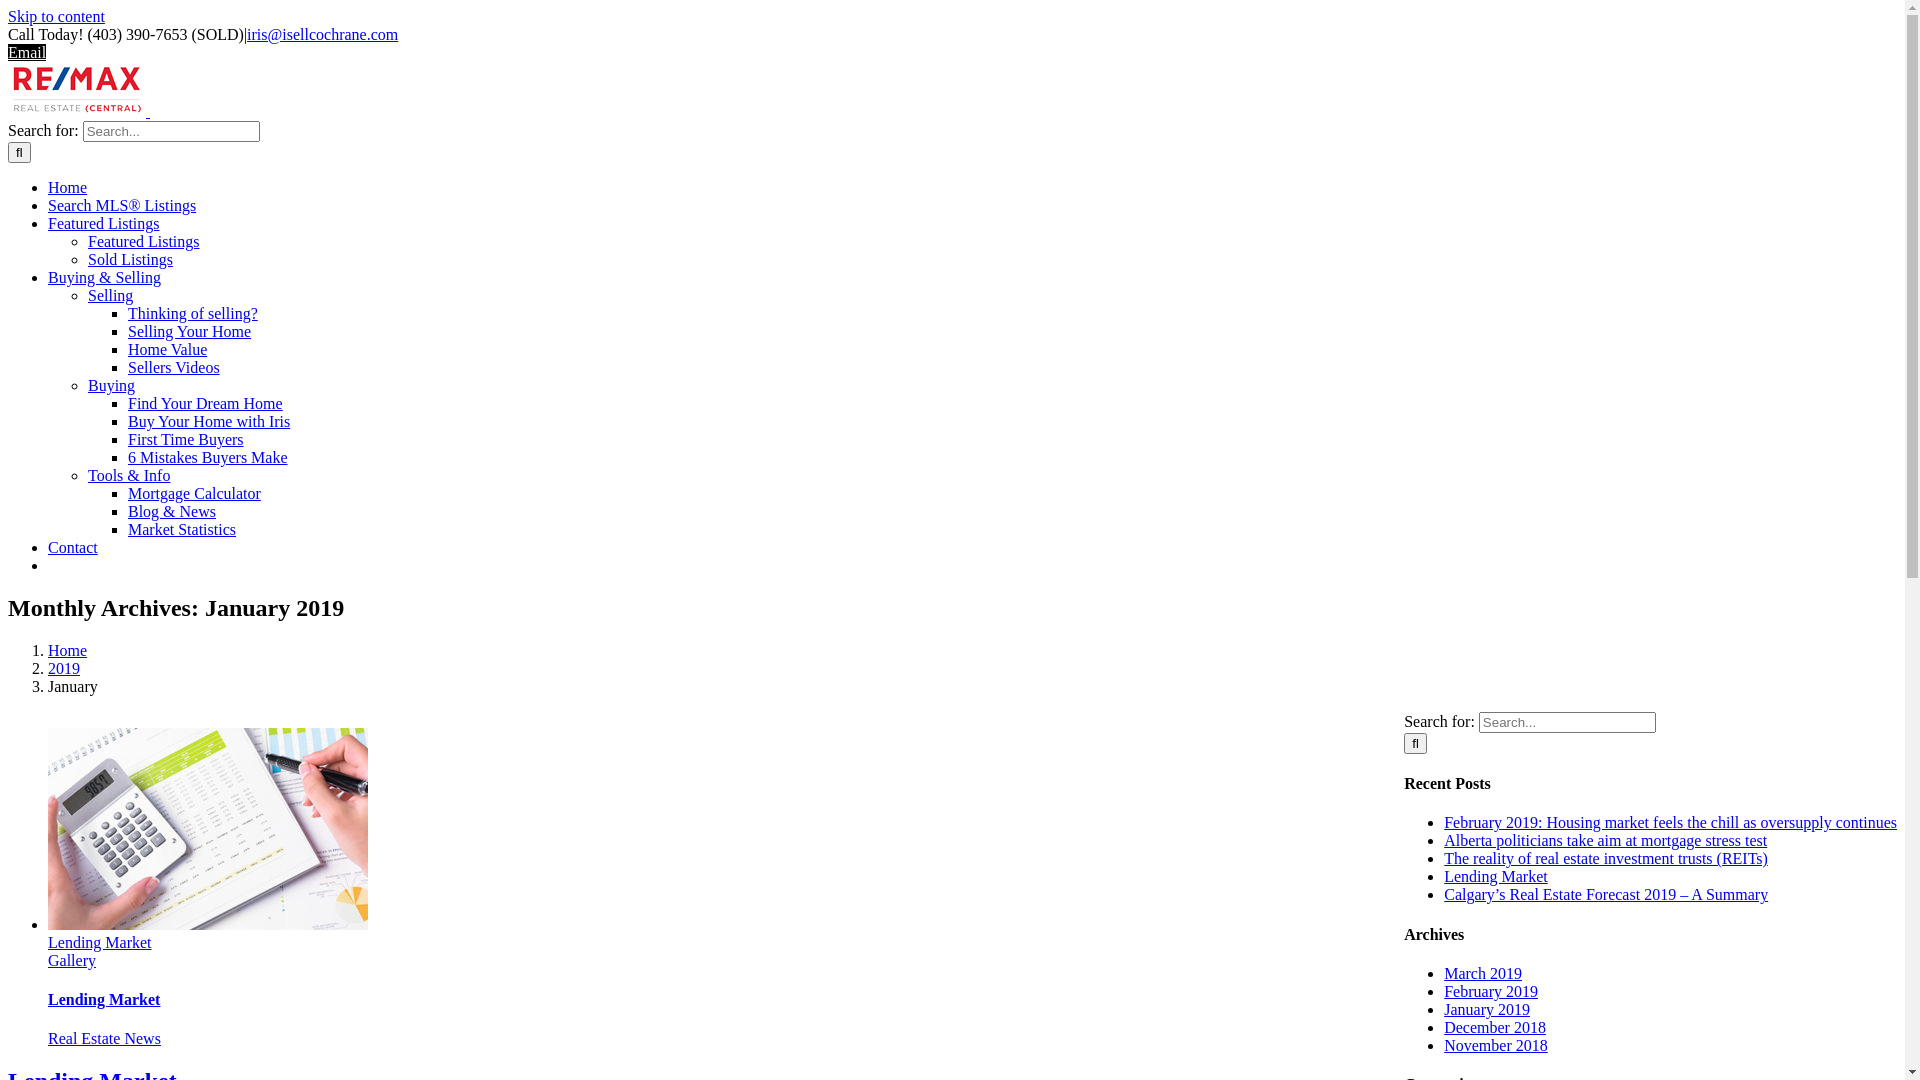  Describe the element at coordinates (73, 548) in the screenshot. I see `Contact` at that location.